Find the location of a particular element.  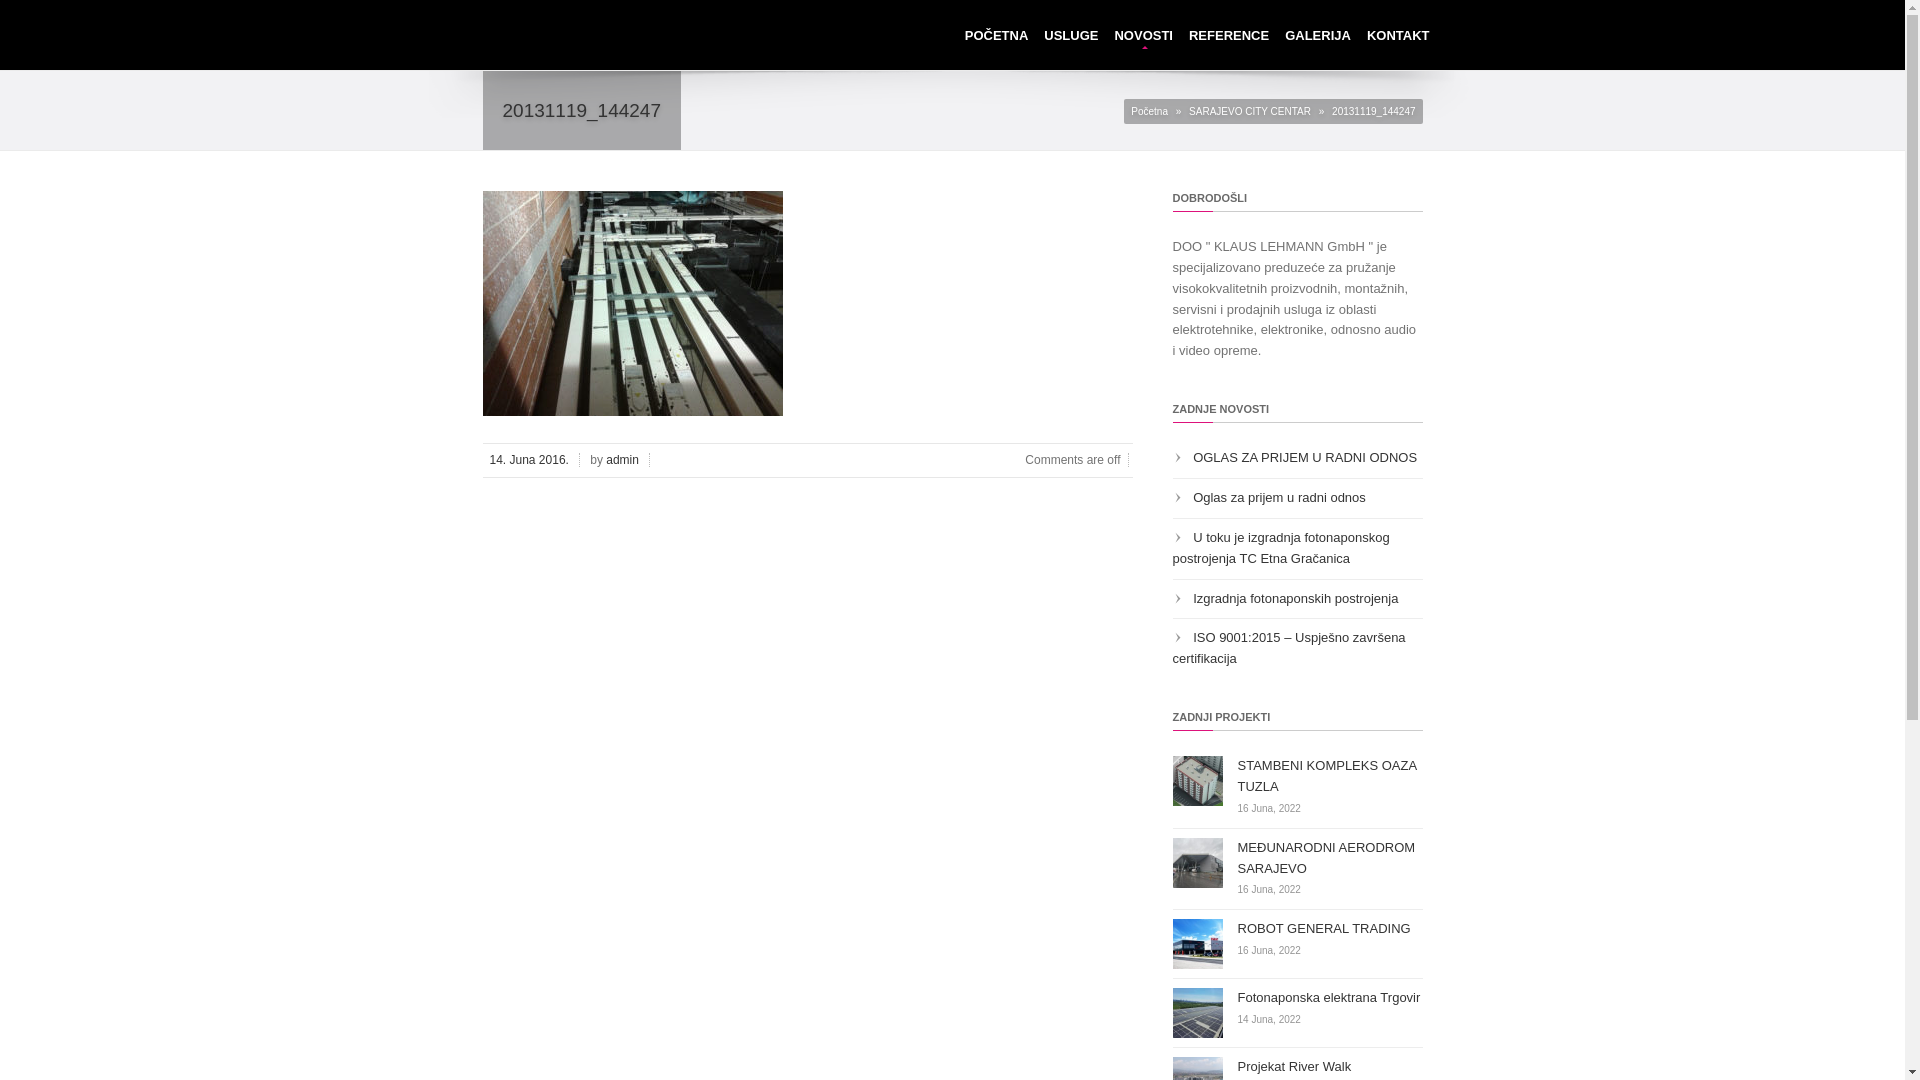

Izgradnja fotonaponskih postrojenja is located at coordinates (1296, 598).